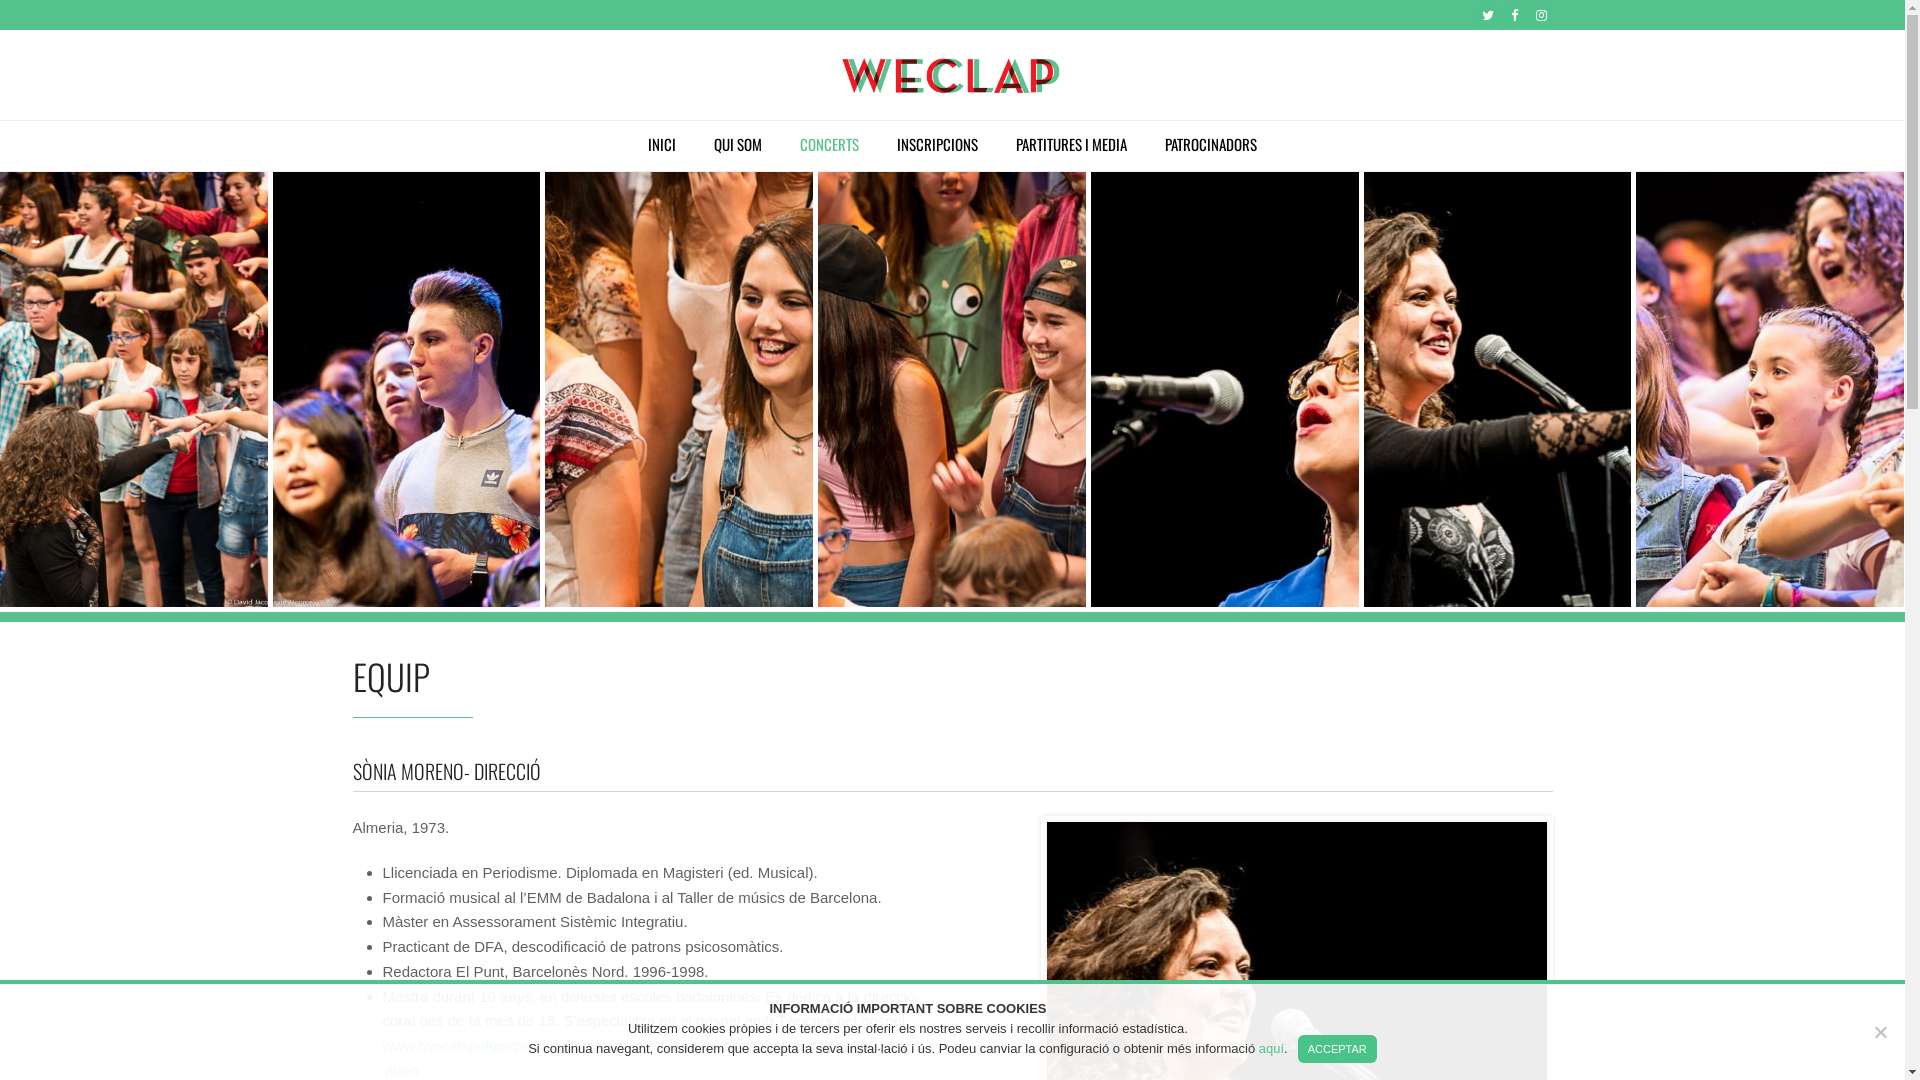 This screenshot has height=1080, width=1920. Describe the element at coordinates (1541, 16) in the screenshot. I see `Instagram` at that location.